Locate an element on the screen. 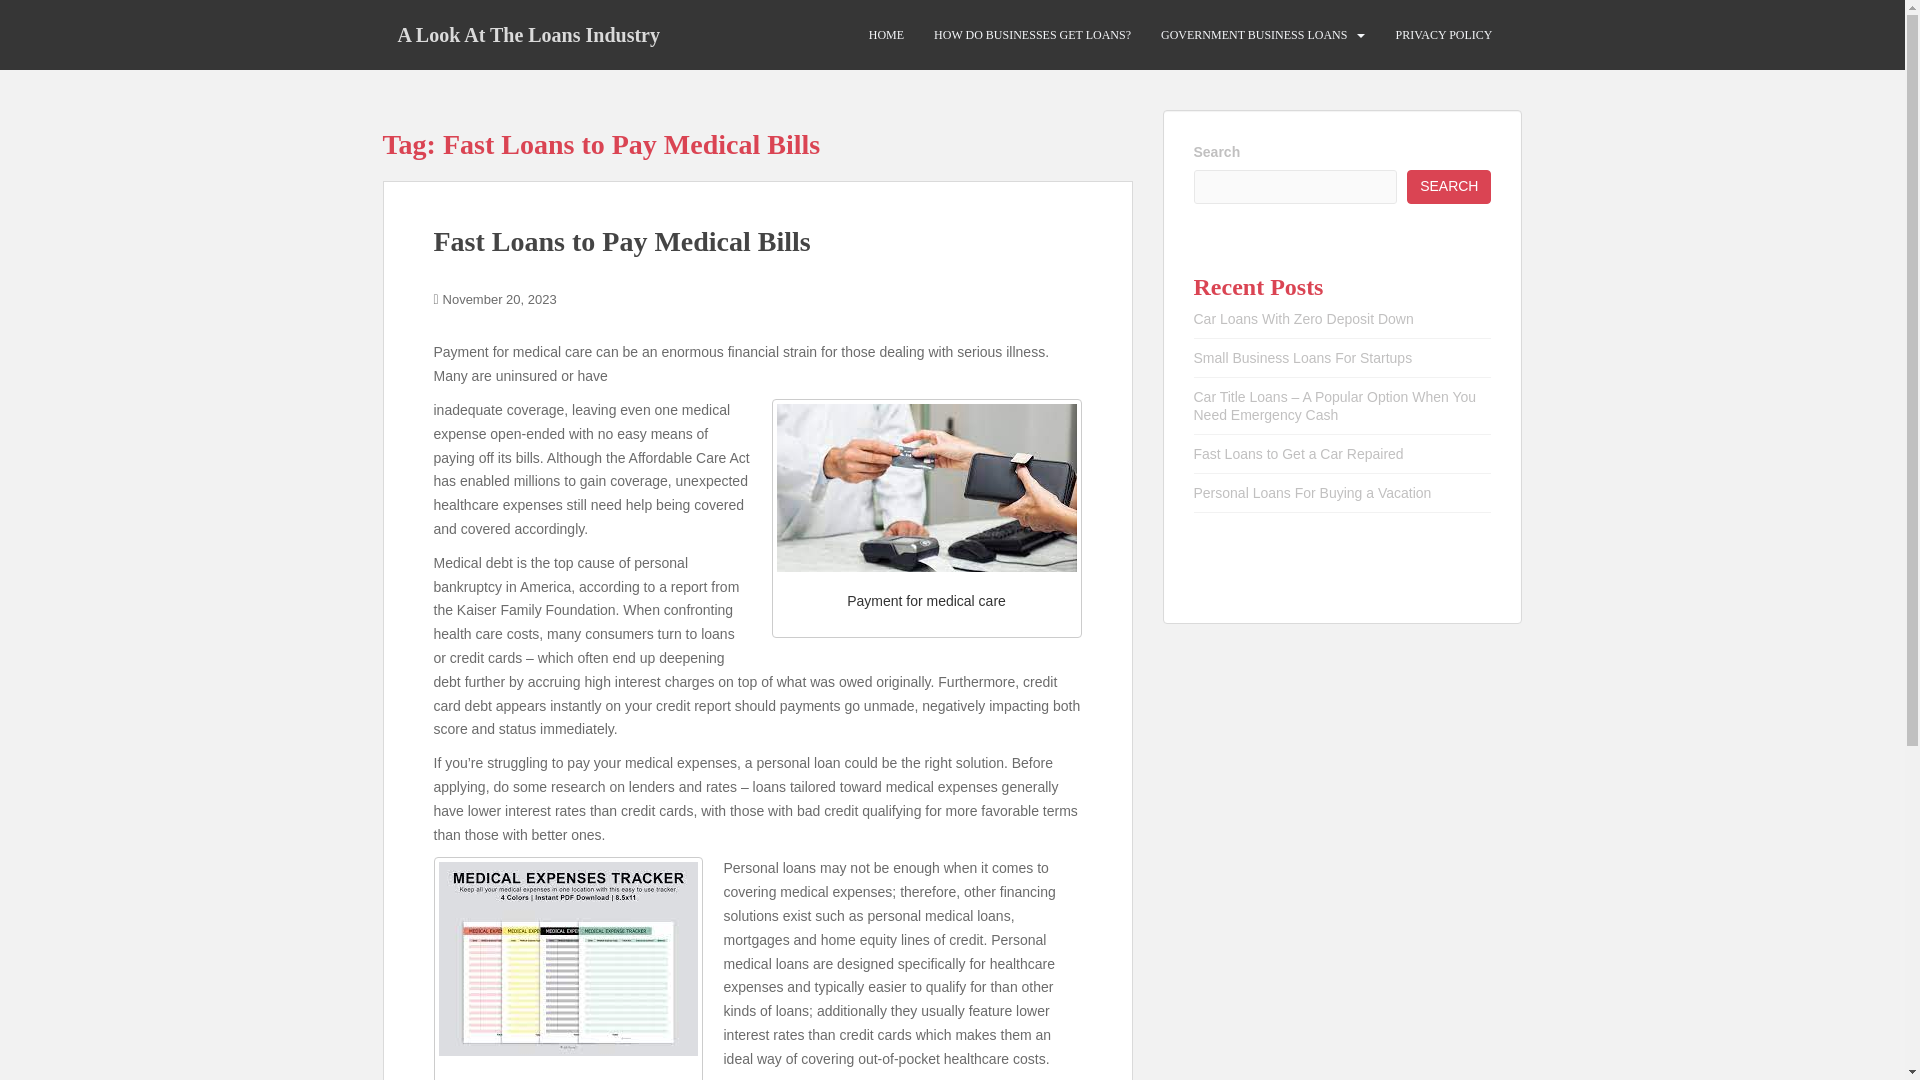 The height and width of the screenshot is (1080, 1920). November 20, 2023 is located at coordinates (500, 298).